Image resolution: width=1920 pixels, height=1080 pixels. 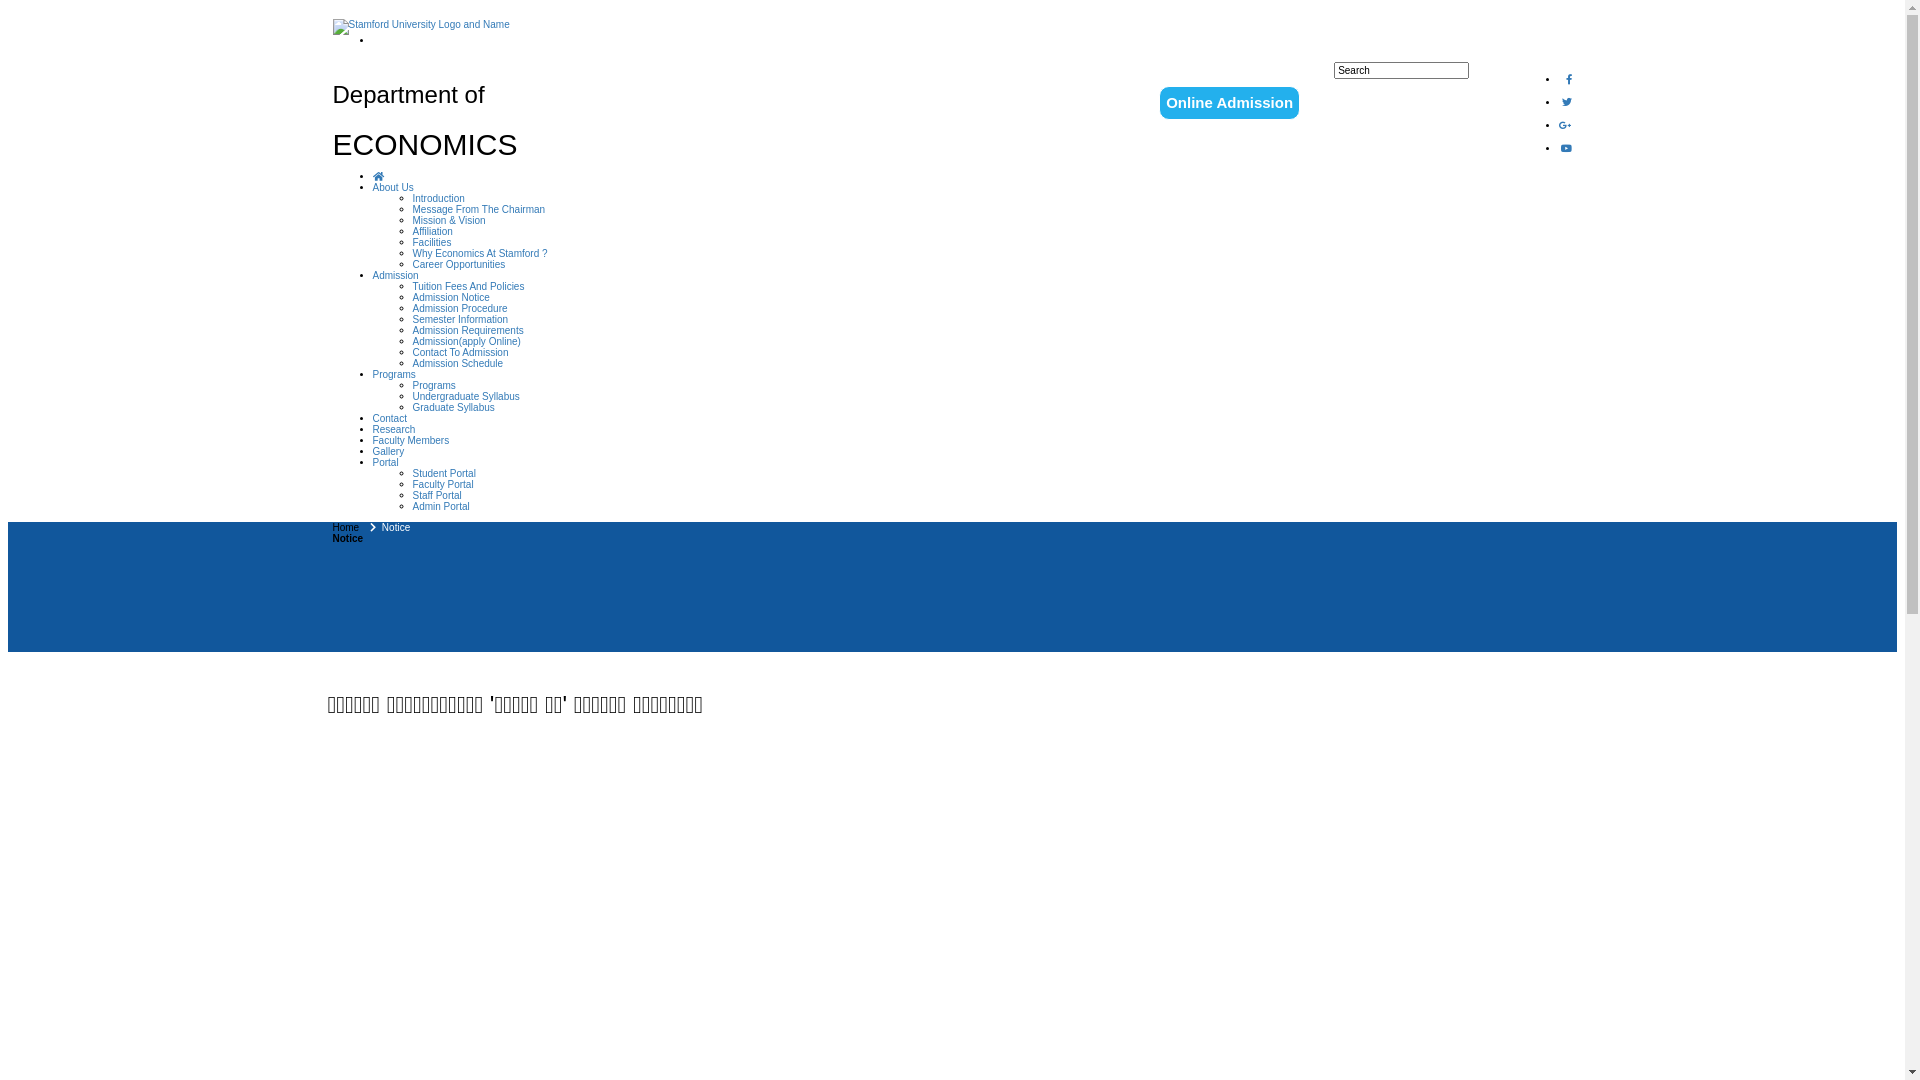 I want to click on Undergraduate Syllabus, so click(x=466, y=396).